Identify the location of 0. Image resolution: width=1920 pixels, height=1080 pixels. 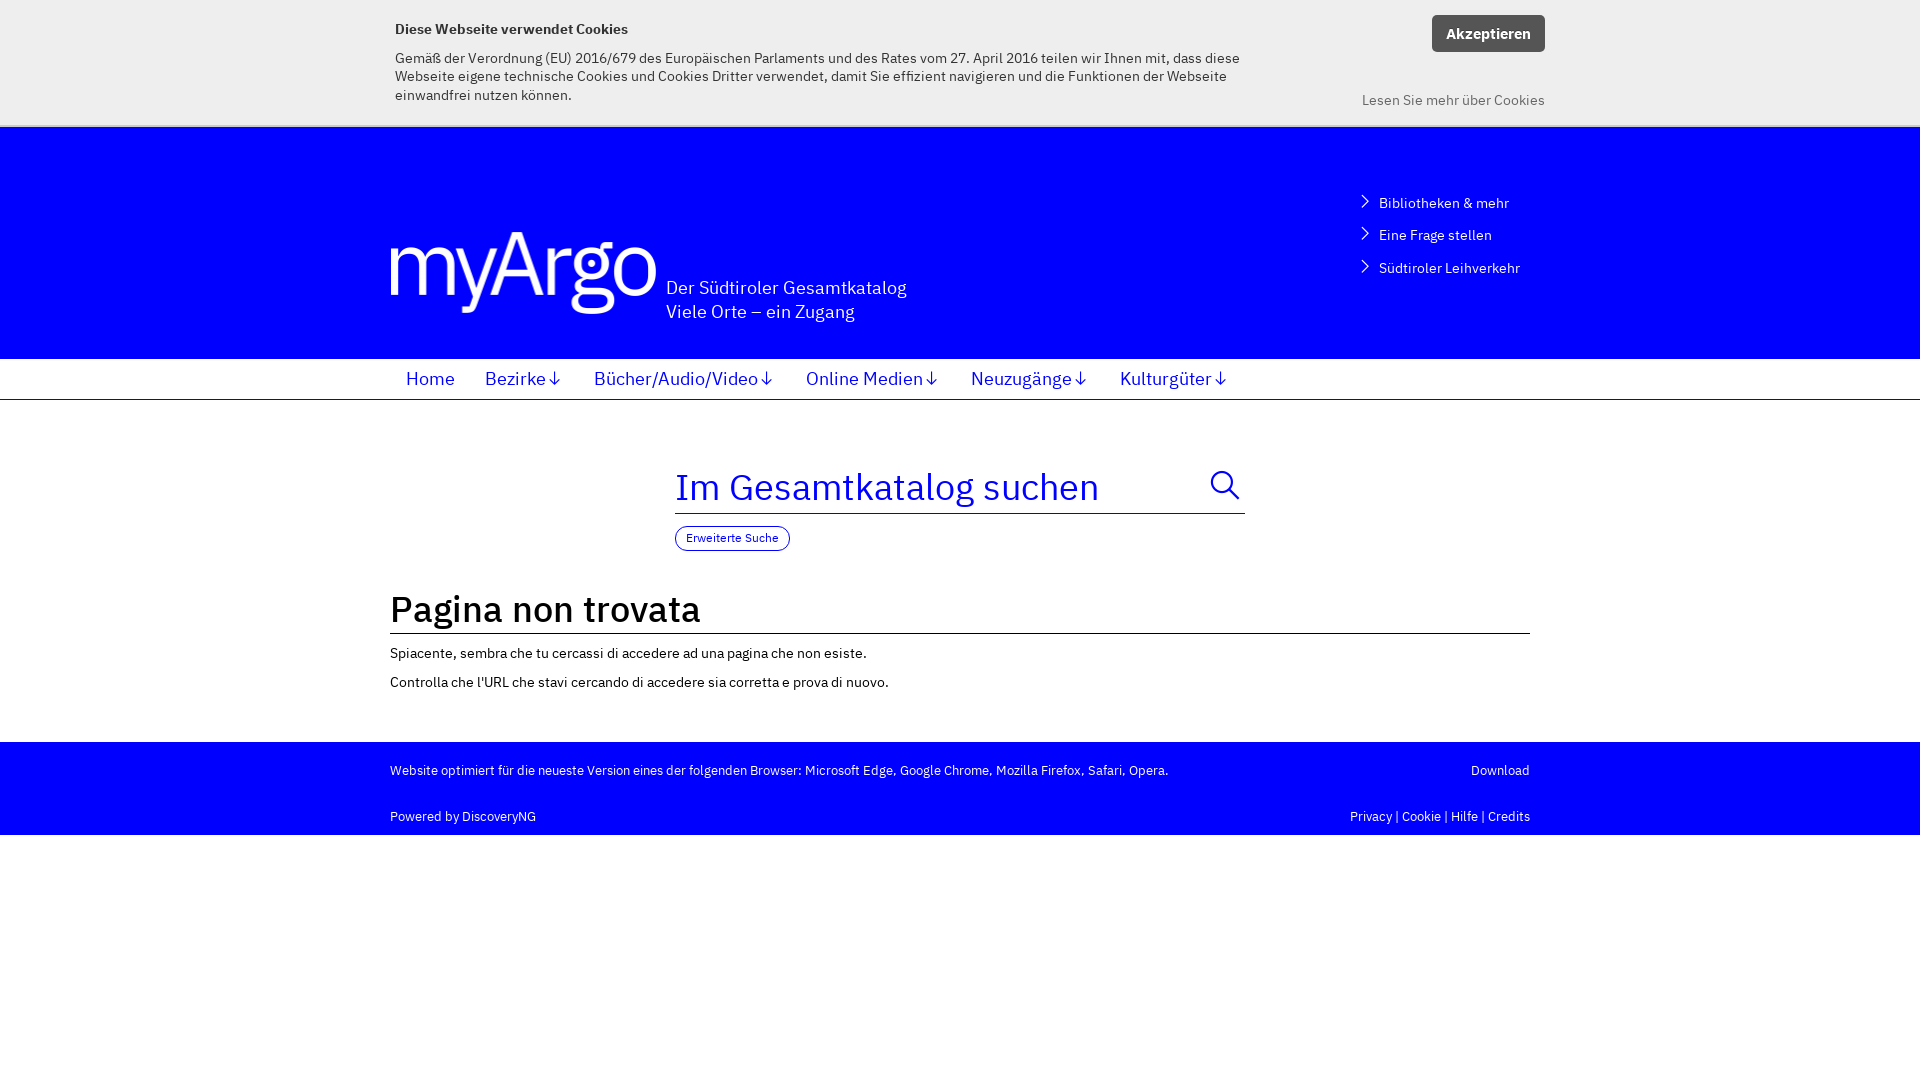
(699, 26).